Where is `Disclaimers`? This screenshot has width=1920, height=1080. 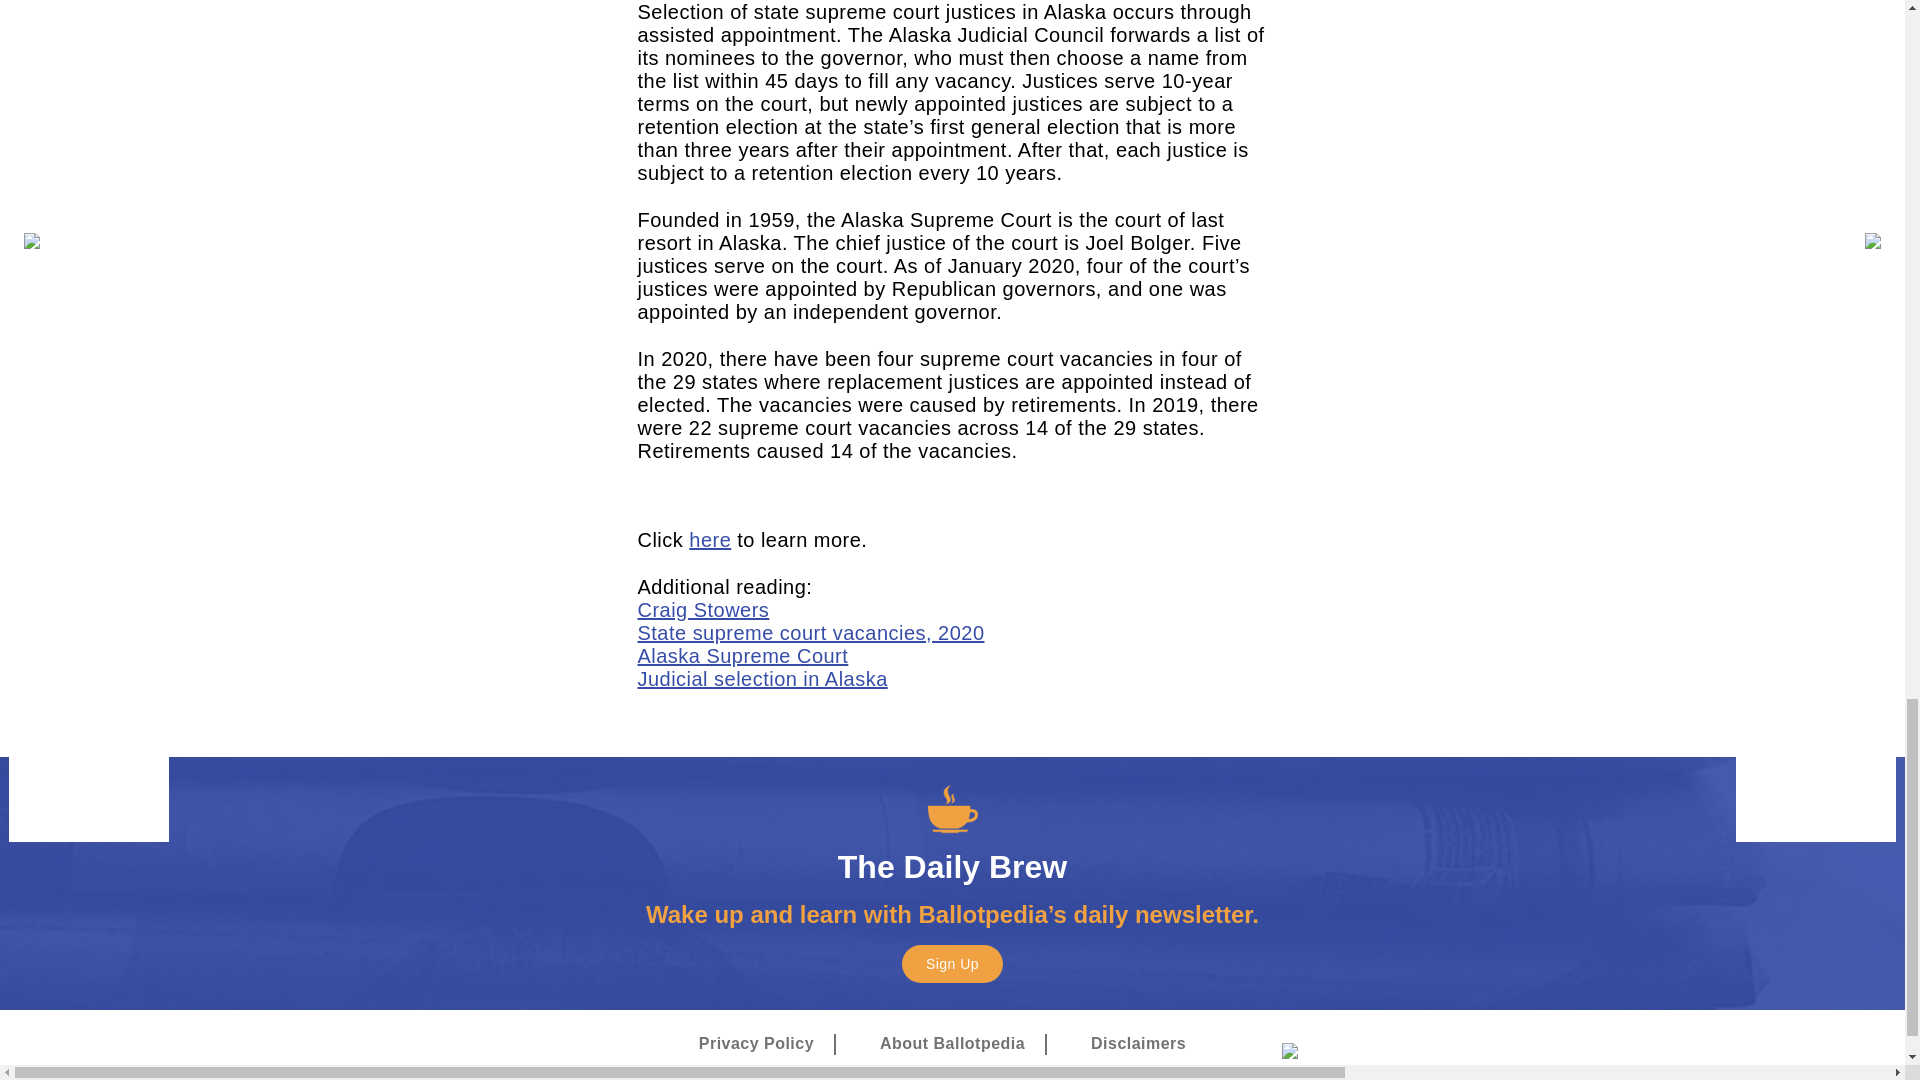
Disclaimers is located at coordinates (1138, 1044).